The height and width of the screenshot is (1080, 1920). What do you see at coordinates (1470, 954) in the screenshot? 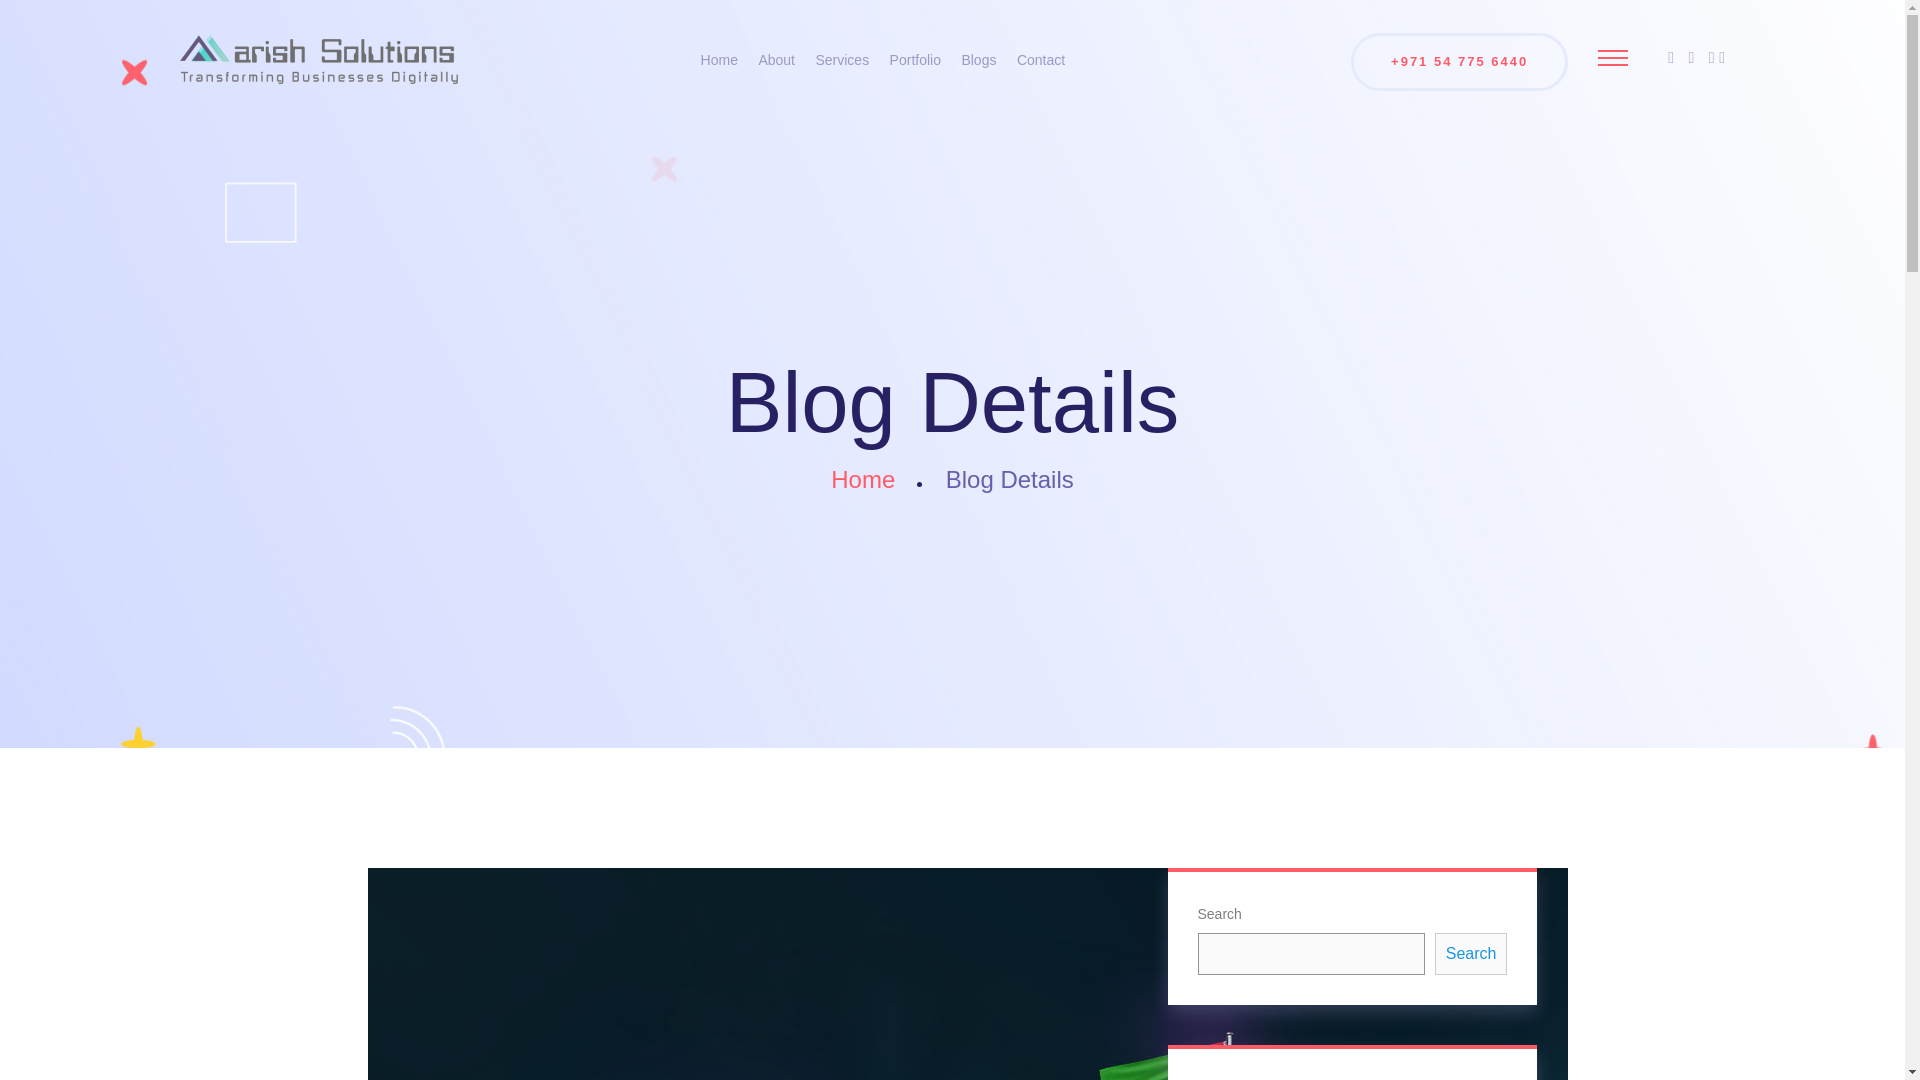
I see `Search` at bounding box center [1470, 954].